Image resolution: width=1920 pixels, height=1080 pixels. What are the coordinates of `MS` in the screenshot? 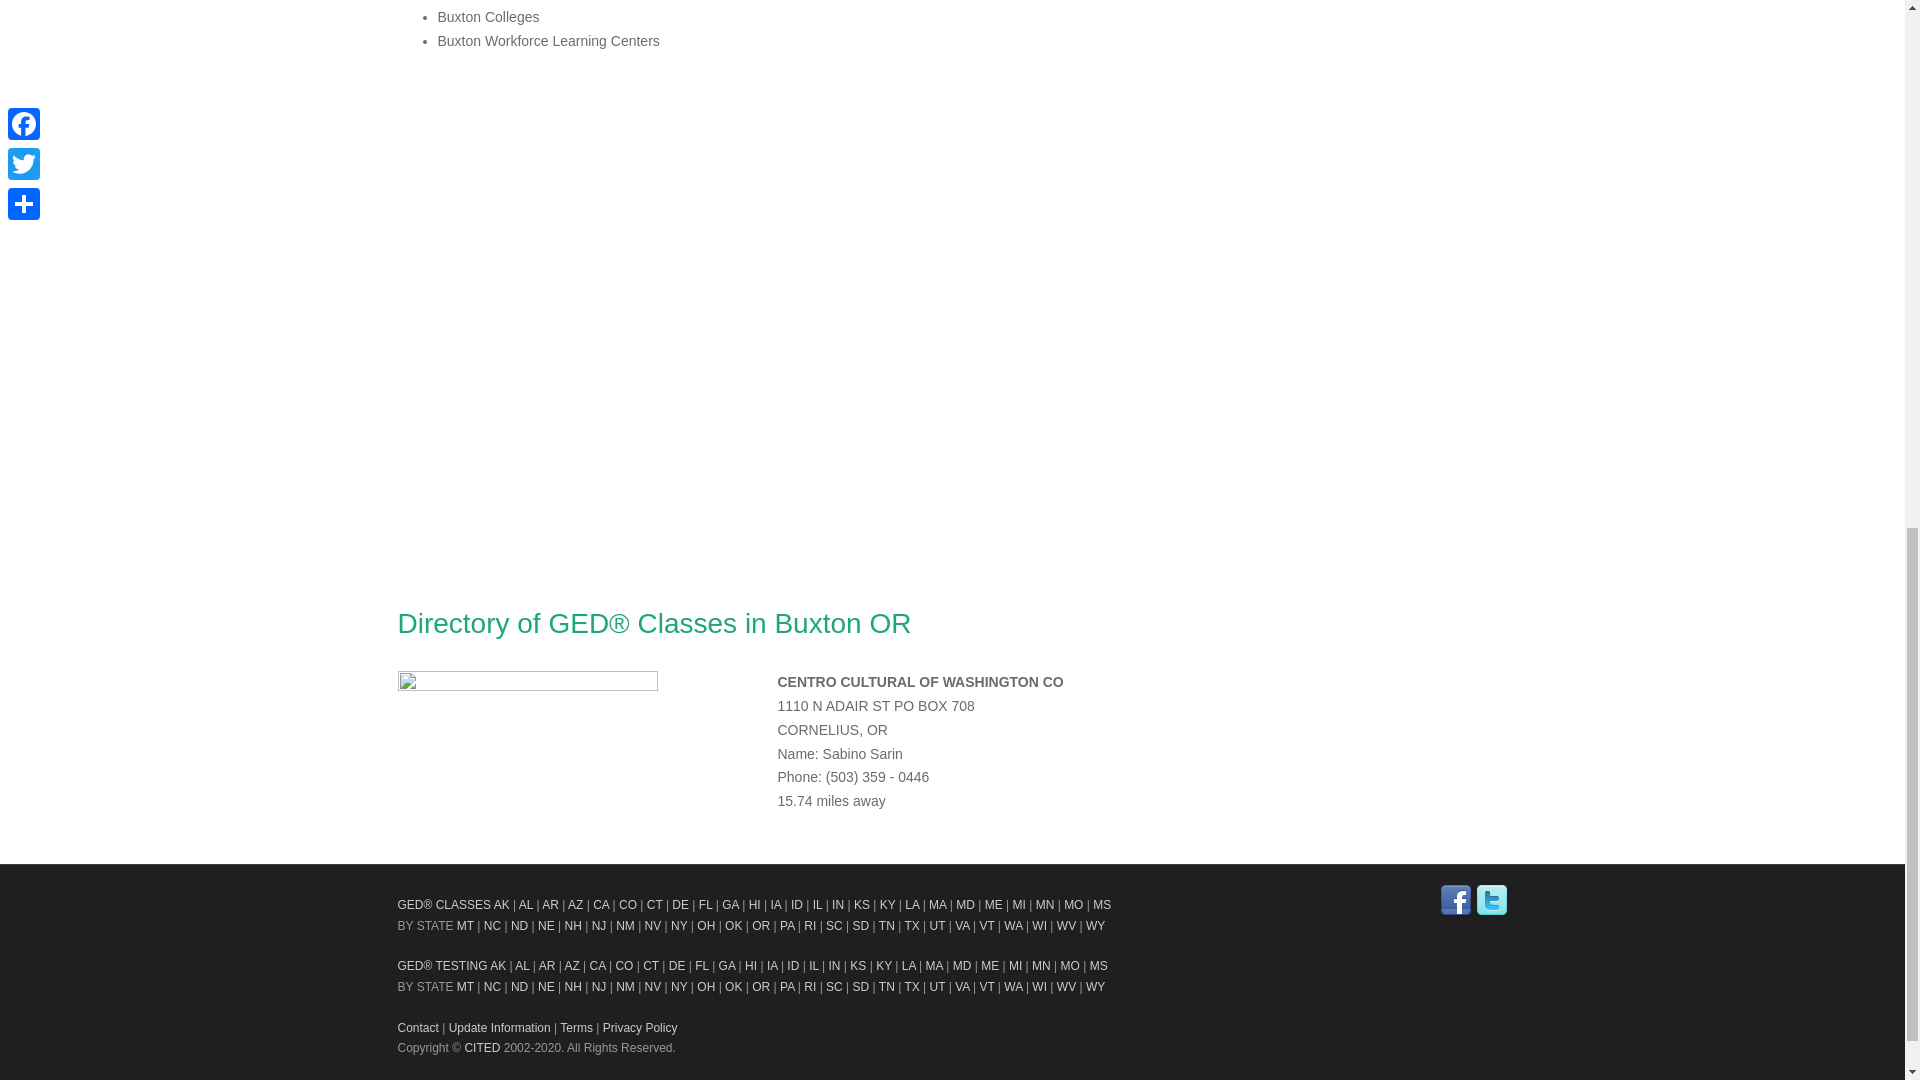 It's located at (1102, 904).